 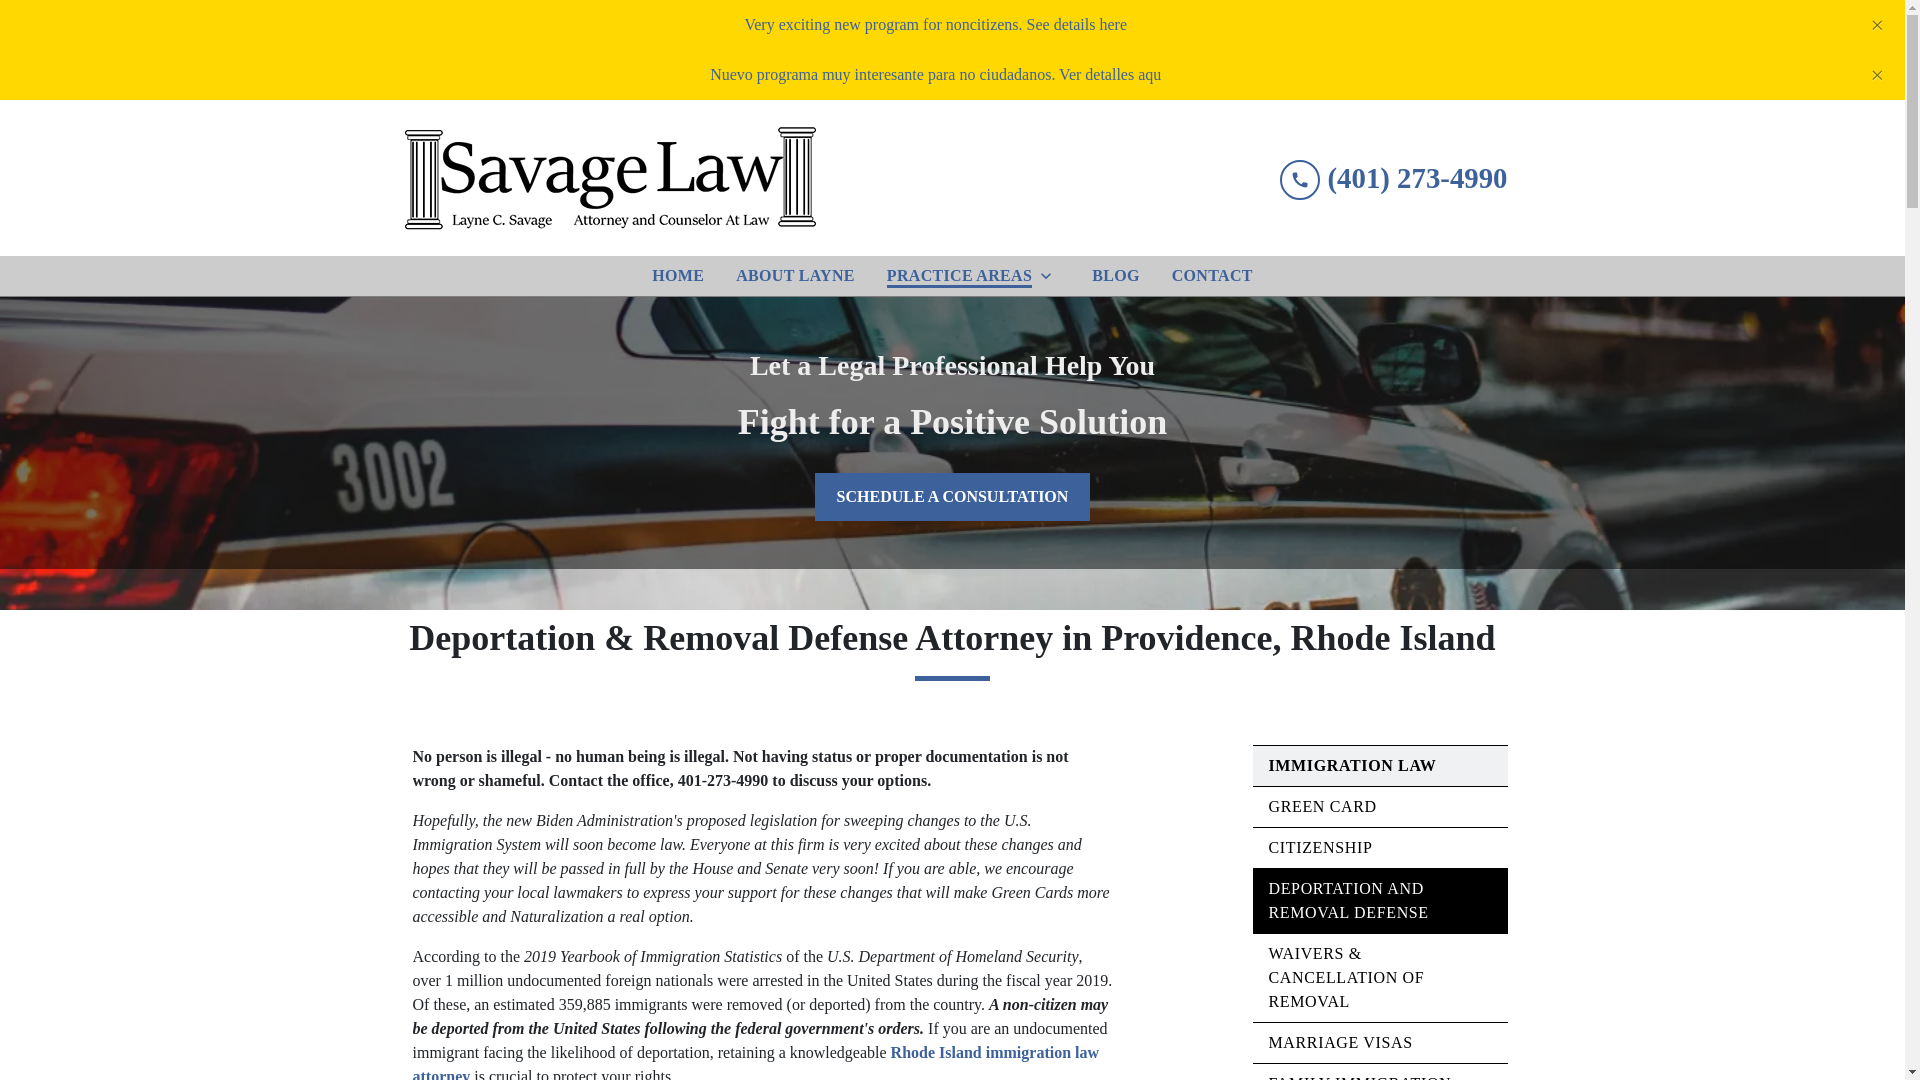 What do you see at coordinates (936, 24) in the screenshot?
I see `Very exciting new program for noncitizens. See details here` at bounding box center [936, 24].